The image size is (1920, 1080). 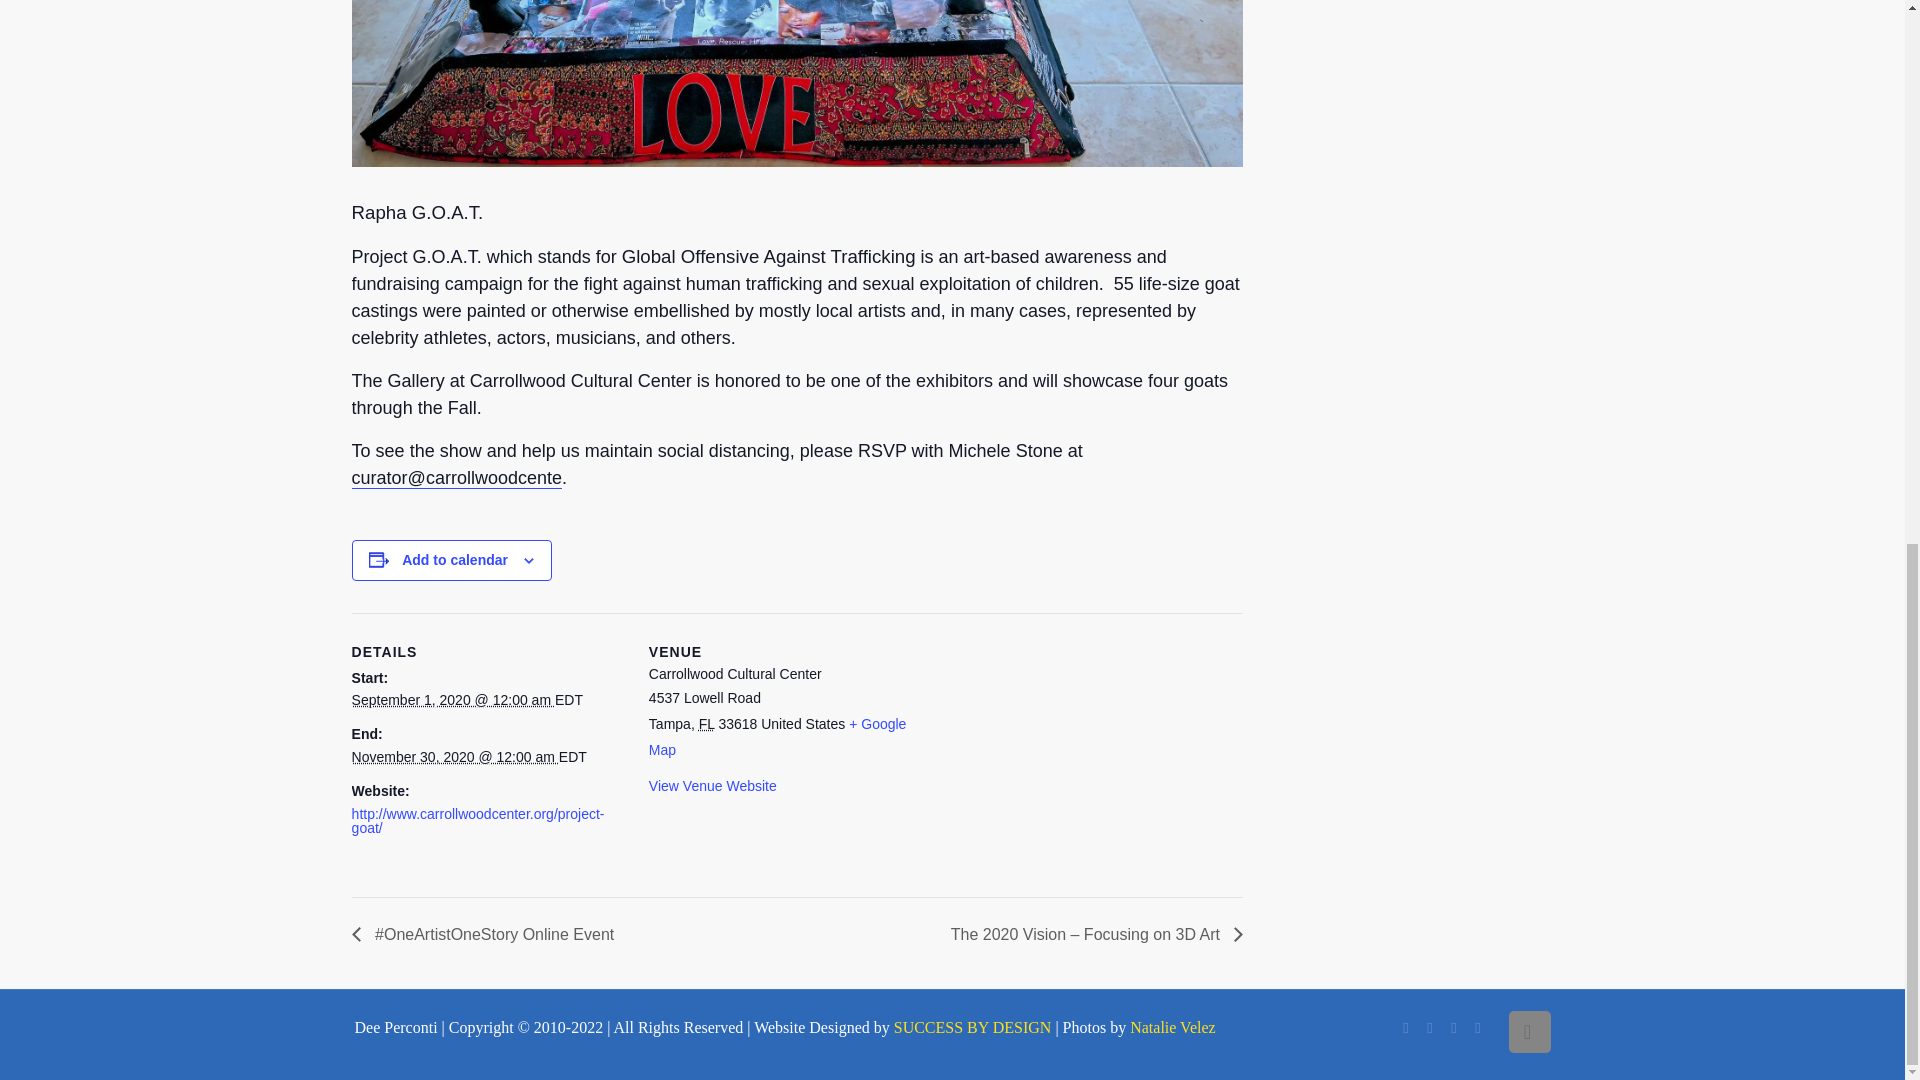 I want to click on RSS, so click(x=1479, y=1027).